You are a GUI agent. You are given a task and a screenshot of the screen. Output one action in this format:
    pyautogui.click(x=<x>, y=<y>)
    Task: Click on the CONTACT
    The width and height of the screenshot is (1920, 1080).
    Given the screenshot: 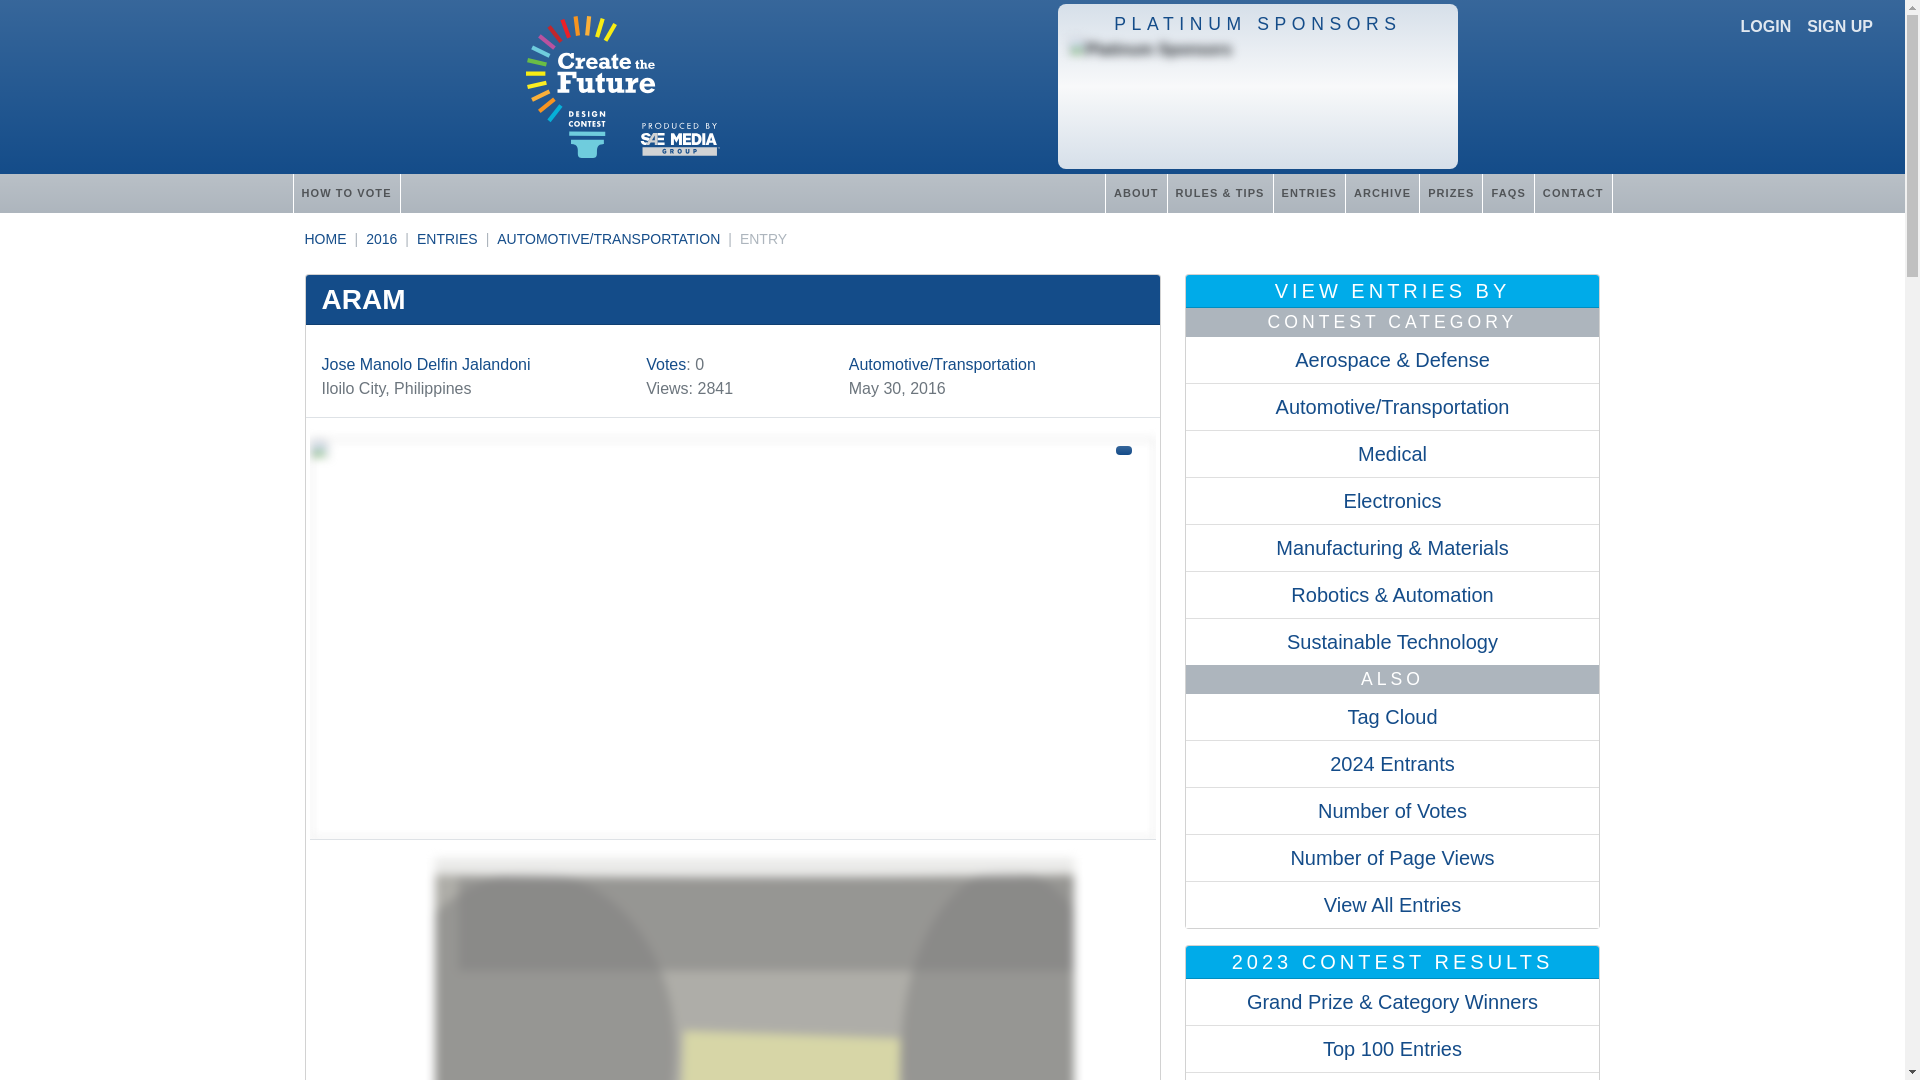 What is the action you would take?
    pyautogui.click(x=1573, y=192)
    